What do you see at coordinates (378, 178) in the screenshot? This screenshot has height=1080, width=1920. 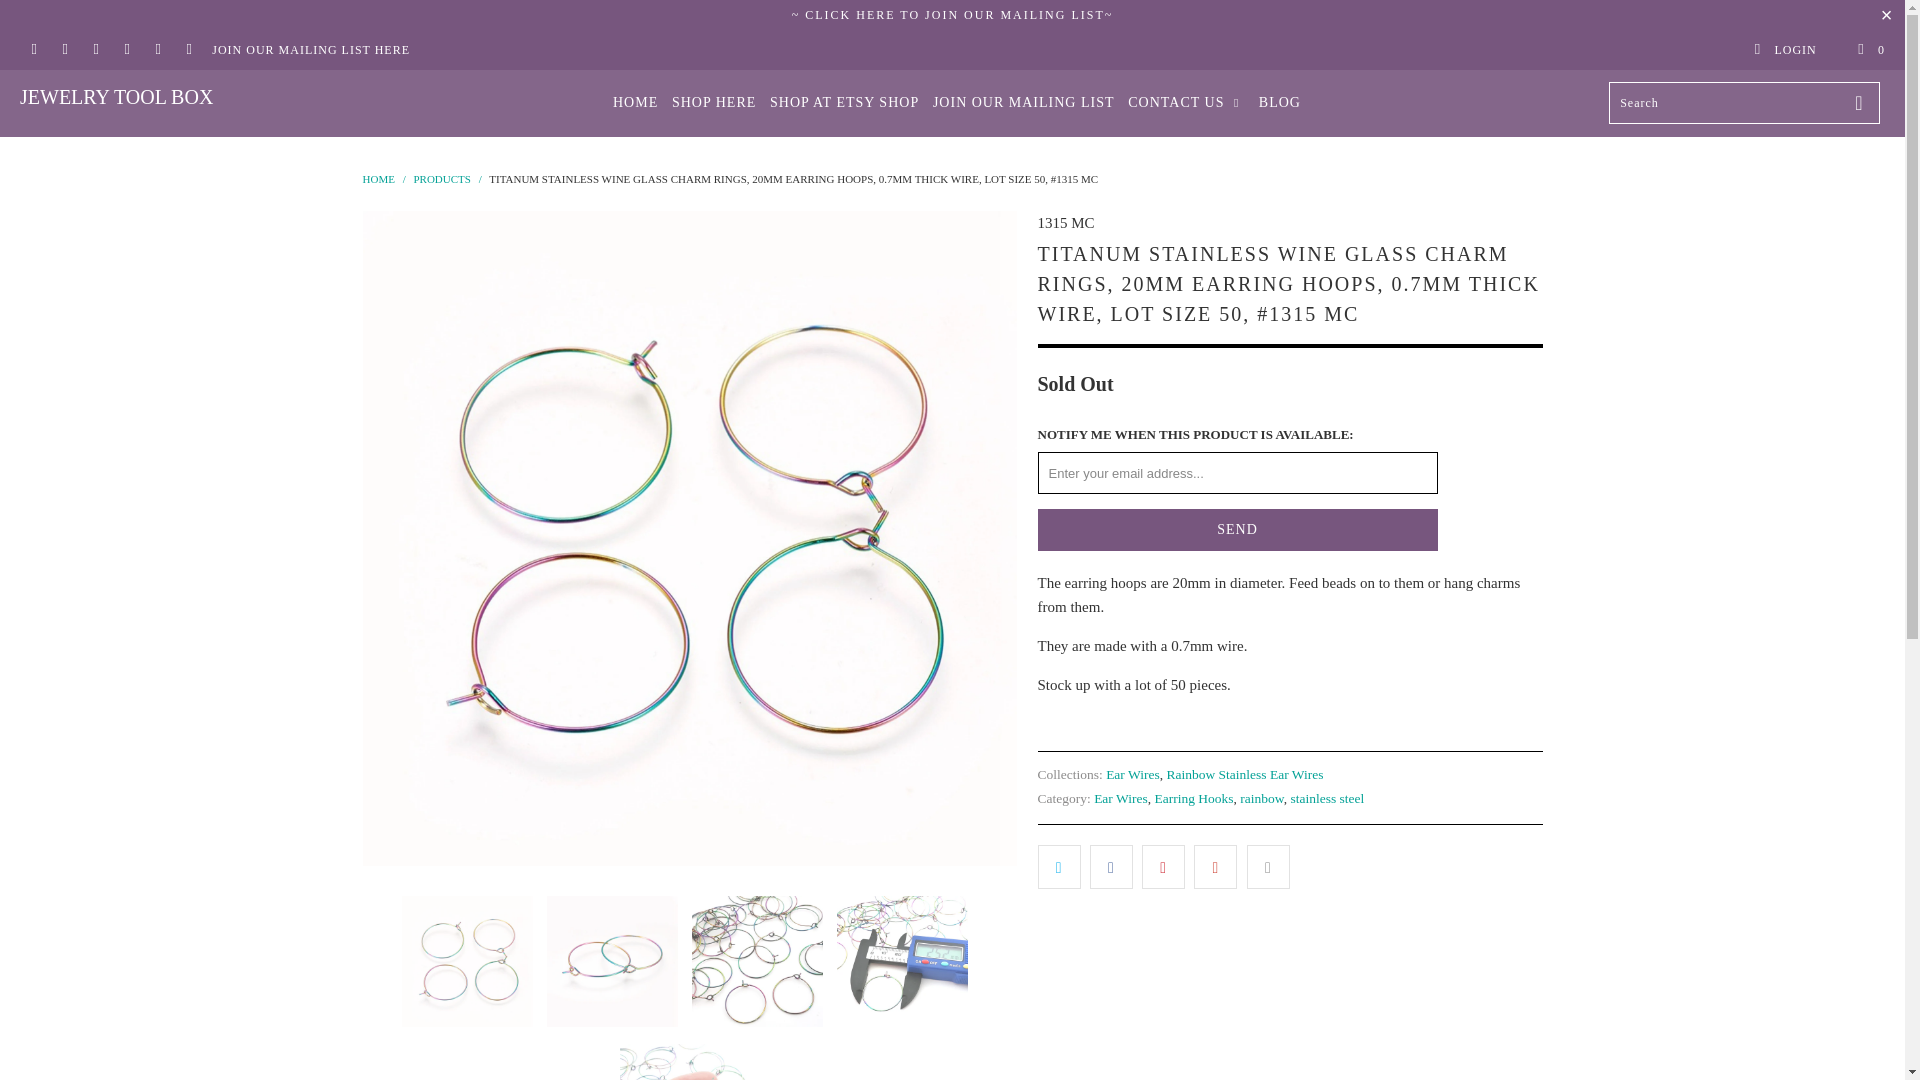 I see `Jewelry Tool Box` at bounding box center [378, 178].